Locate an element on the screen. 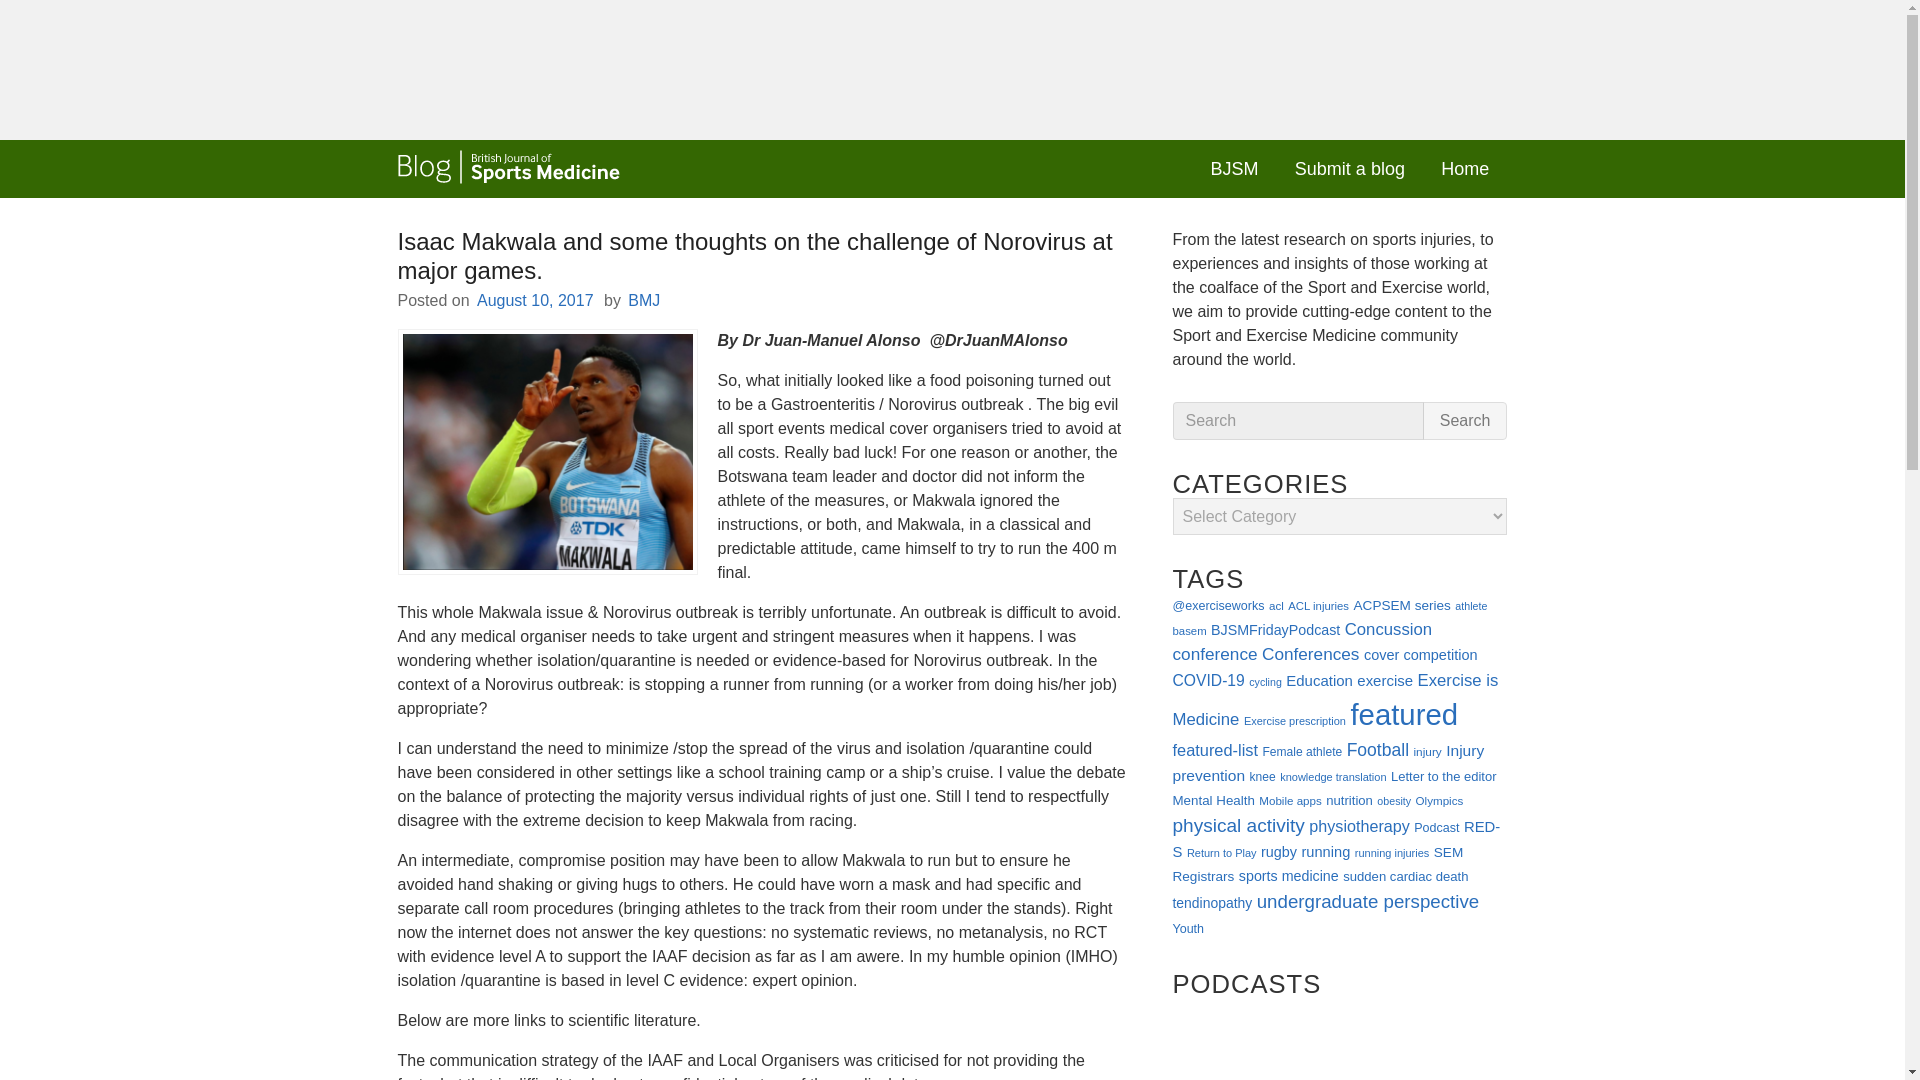 This screenshot has width=1920, height=1080. BJSM Podcast is located at coordinates (1339, 1038).